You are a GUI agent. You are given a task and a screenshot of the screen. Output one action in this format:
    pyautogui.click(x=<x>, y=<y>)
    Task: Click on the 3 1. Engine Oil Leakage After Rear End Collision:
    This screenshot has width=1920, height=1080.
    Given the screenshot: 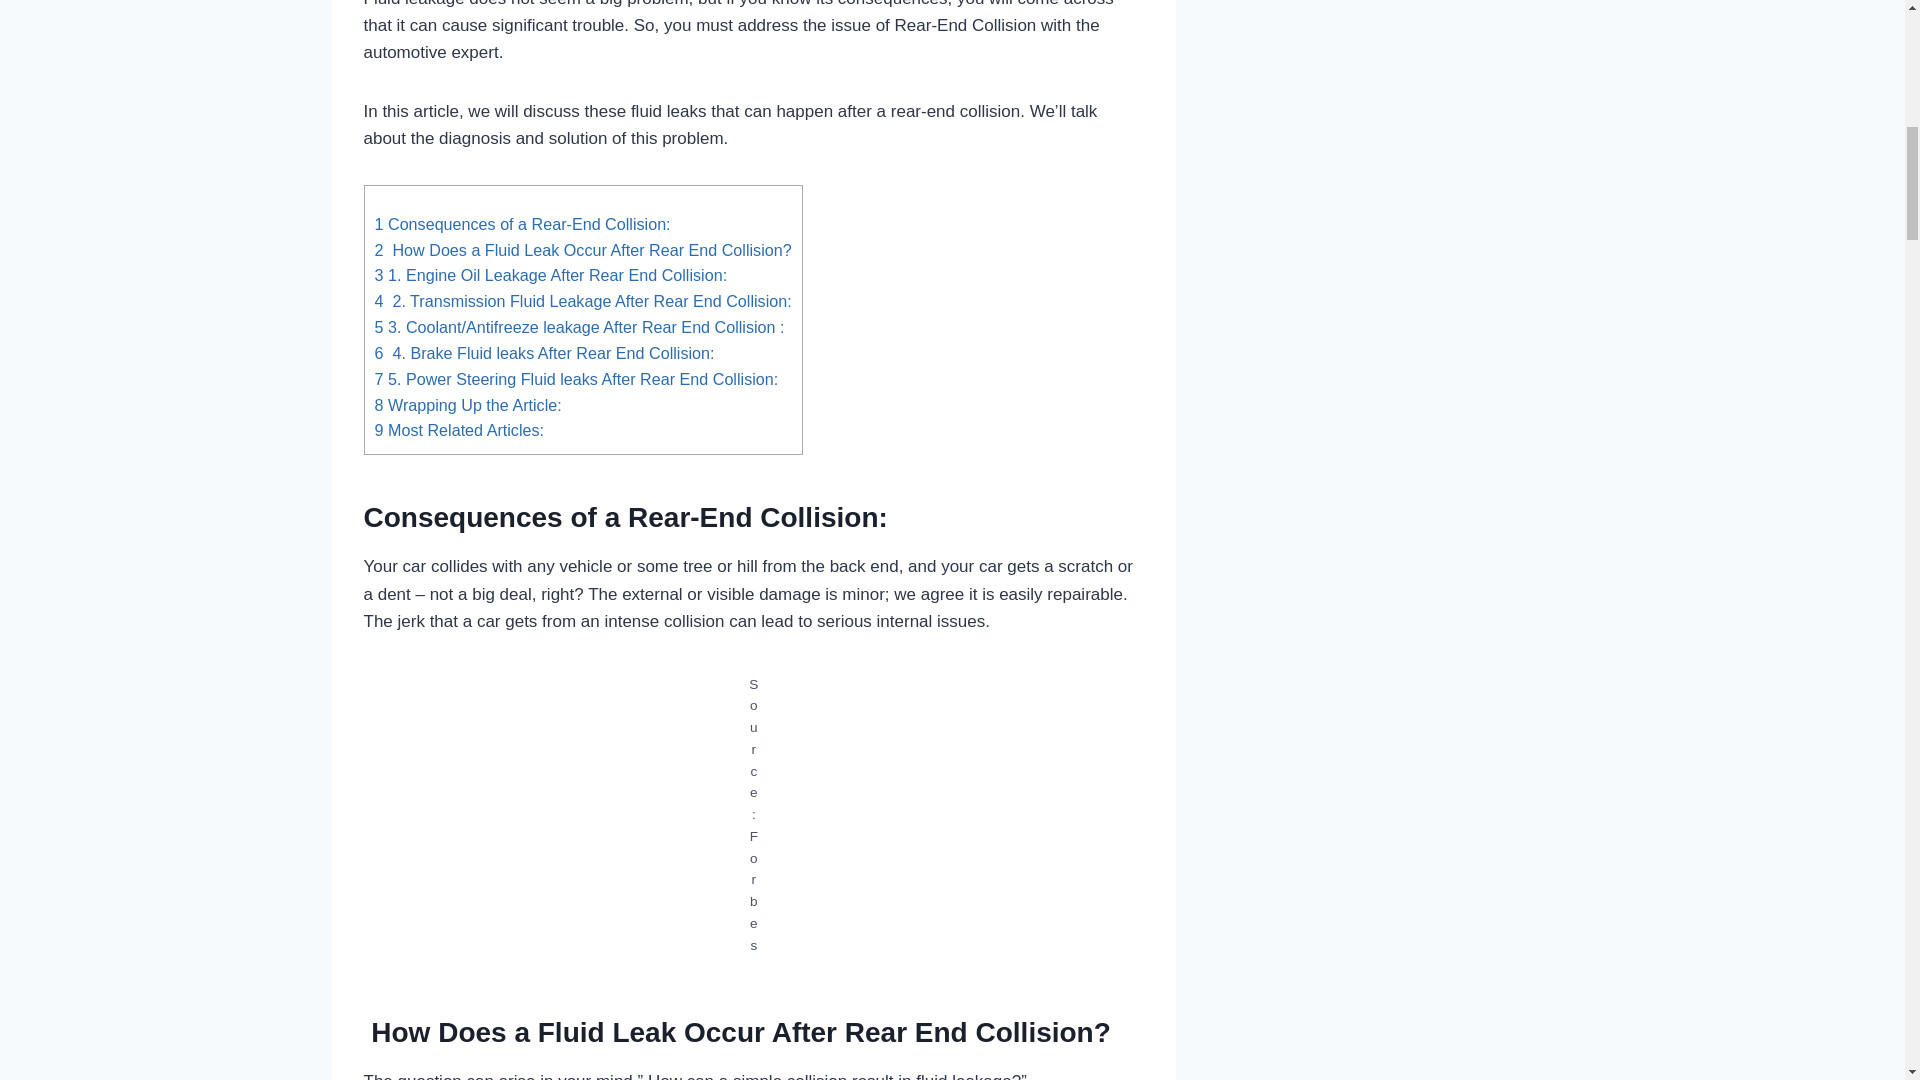 What is the action you would take?
    pyautogui.click(x=550, y=274)
    